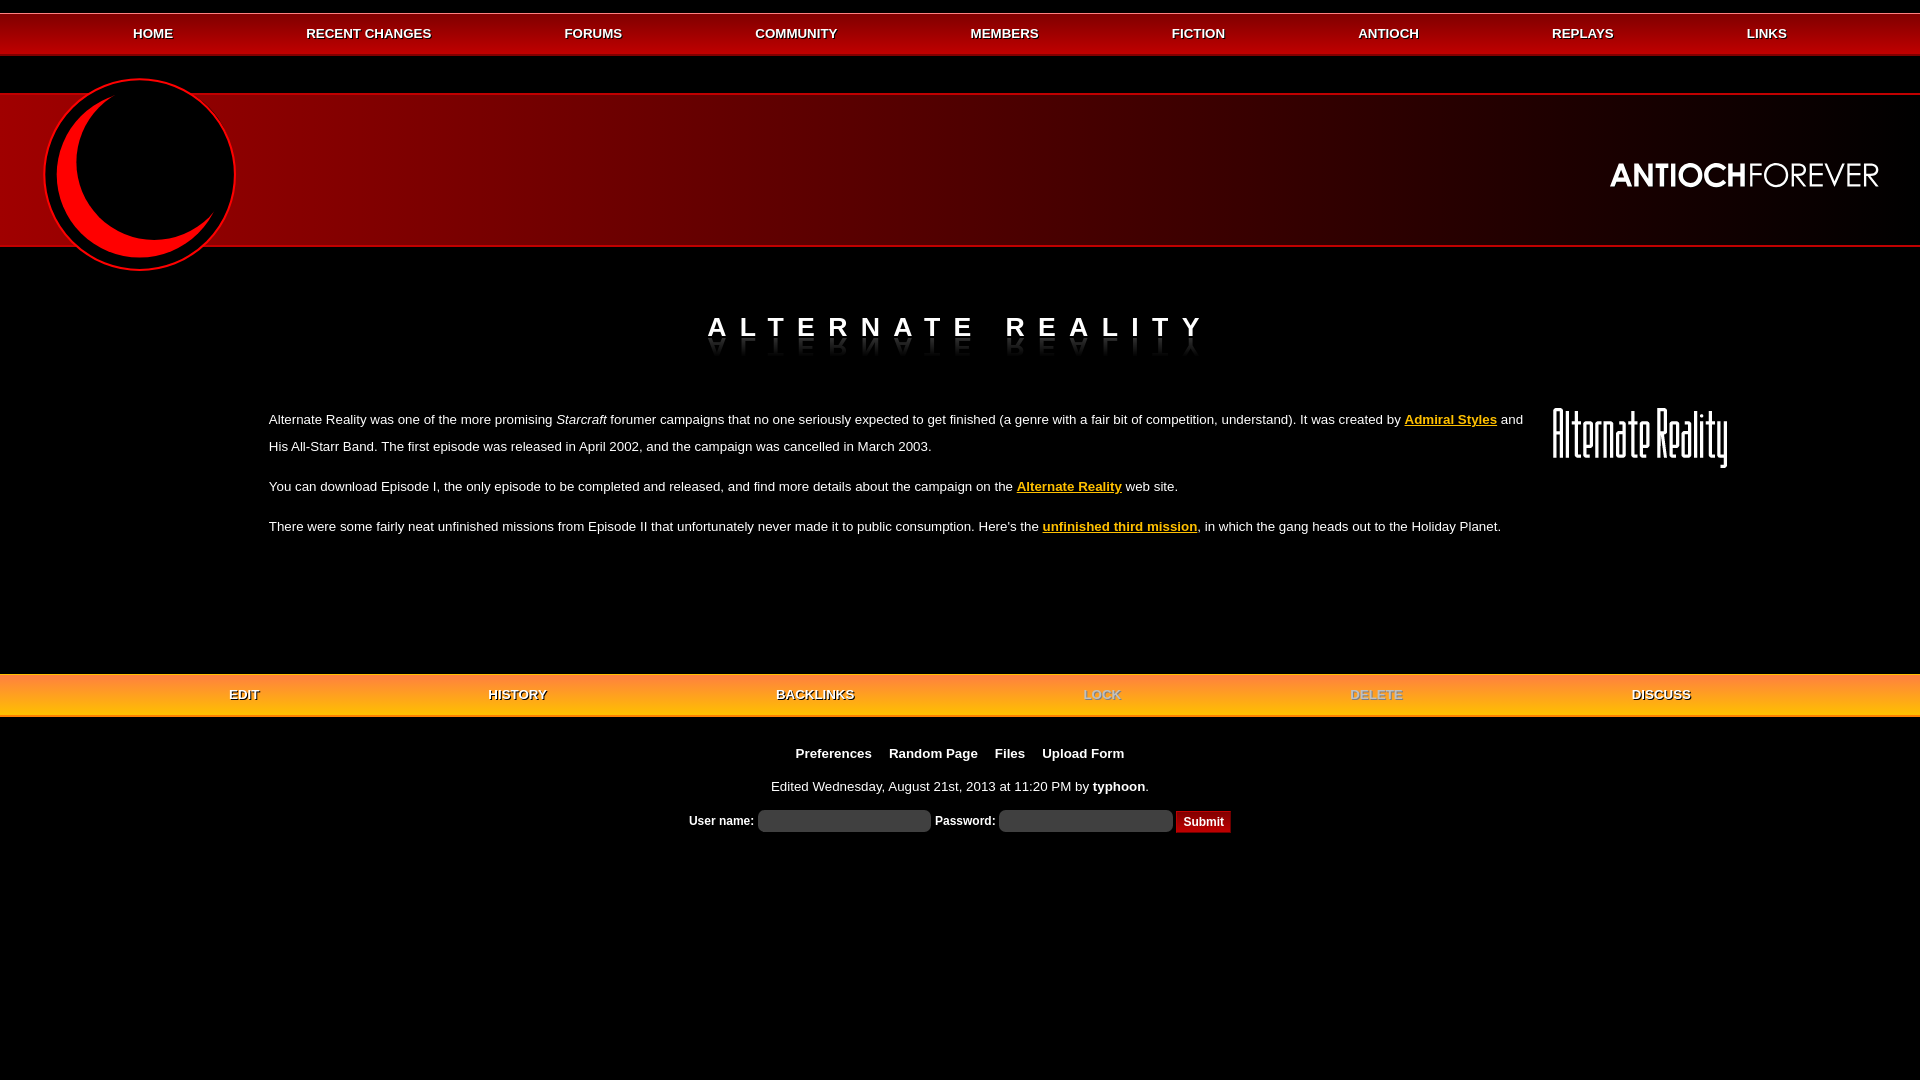 Image resolution: width=1920 pixels, height=1080 pixels. I want to click on EDIT, so click(244, 694).